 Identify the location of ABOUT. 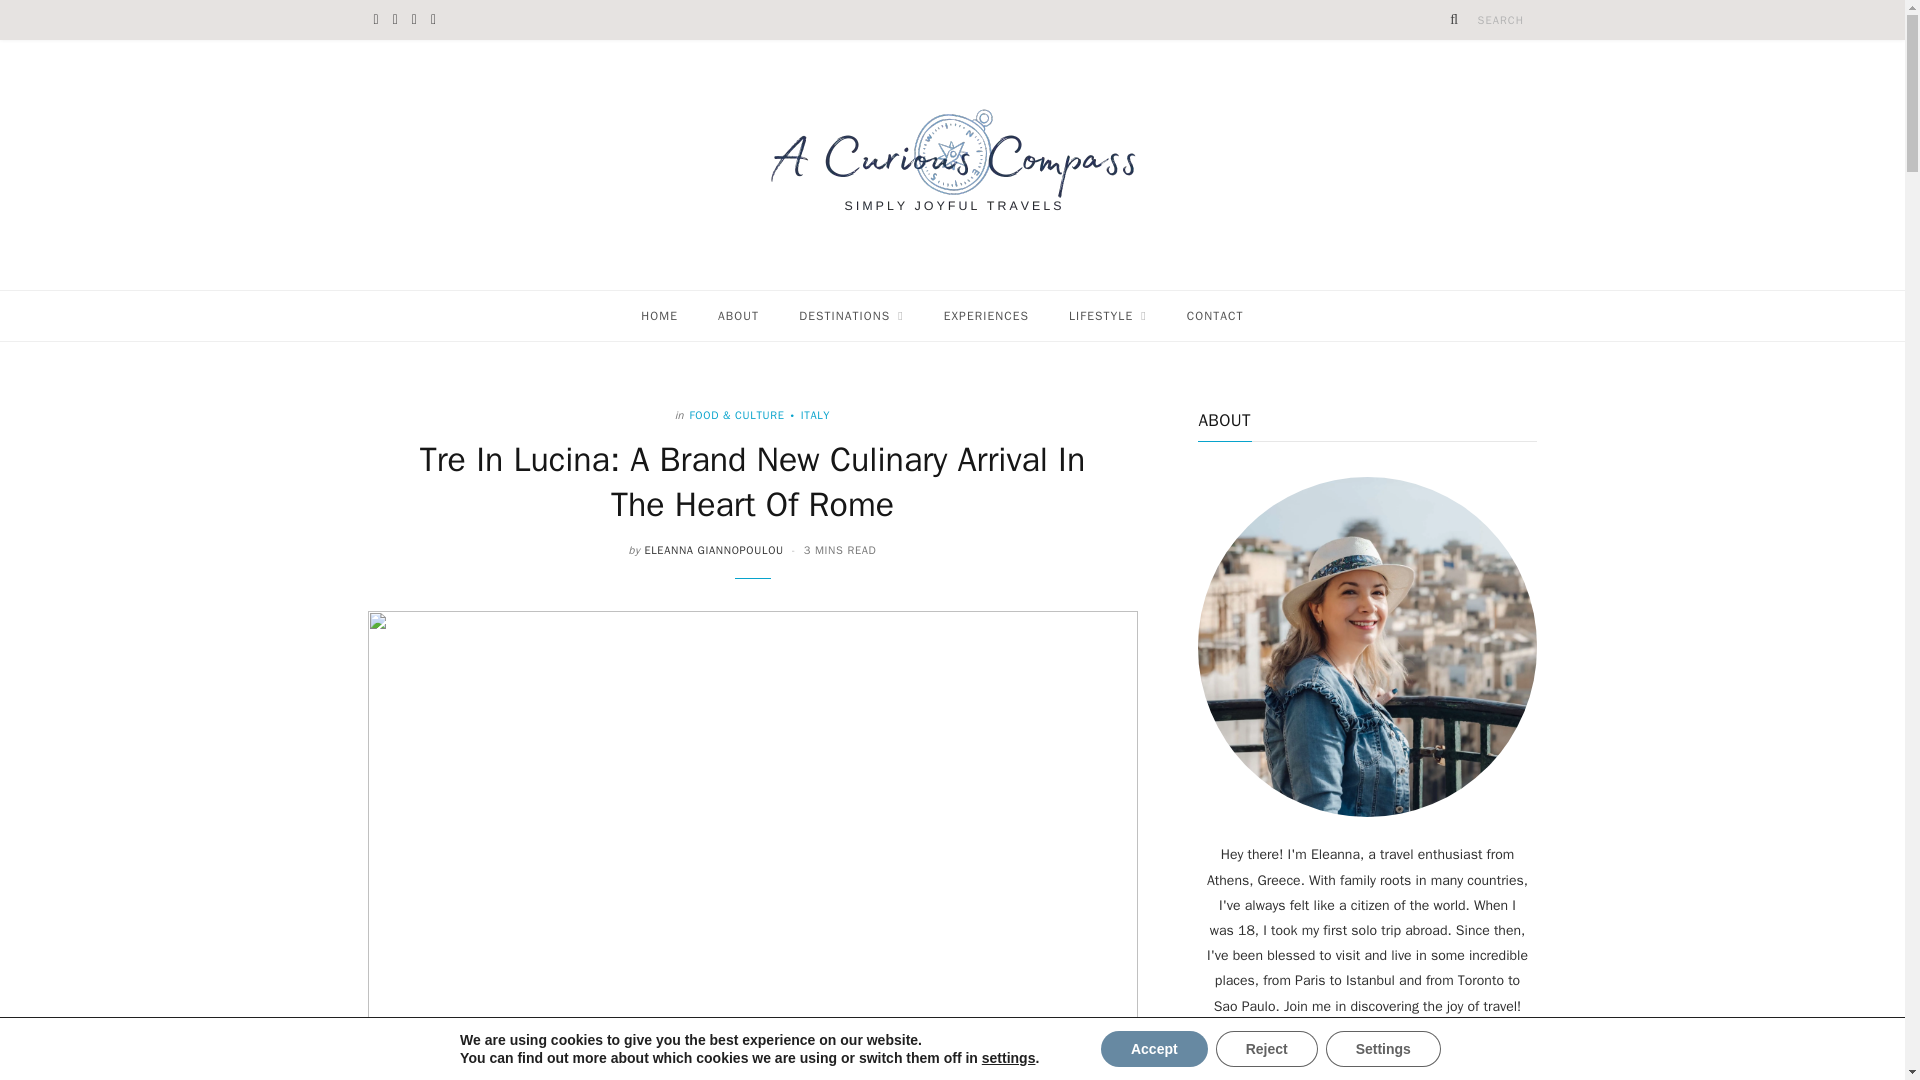
(738, 316).